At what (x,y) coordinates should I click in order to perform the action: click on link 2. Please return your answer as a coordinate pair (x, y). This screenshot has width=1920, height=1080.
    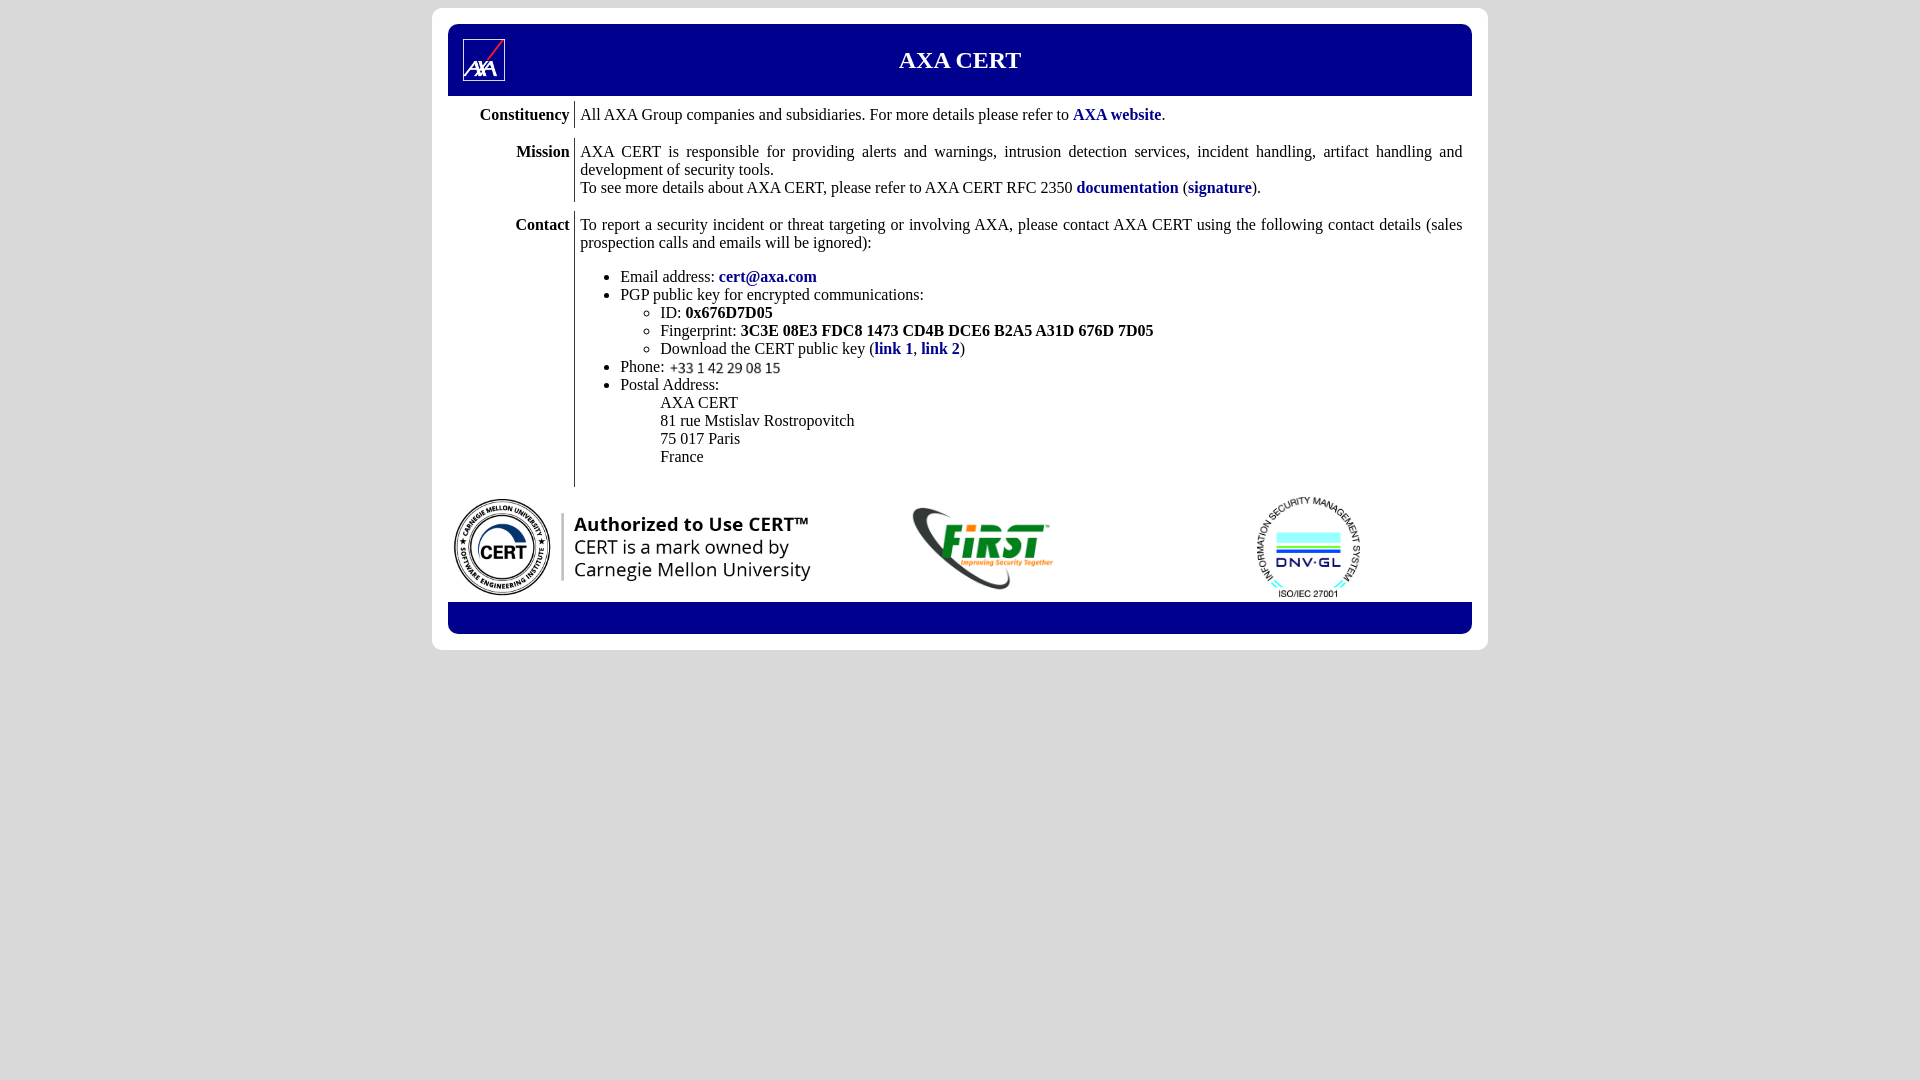
    Looking at the image, I should click on (940, 348).